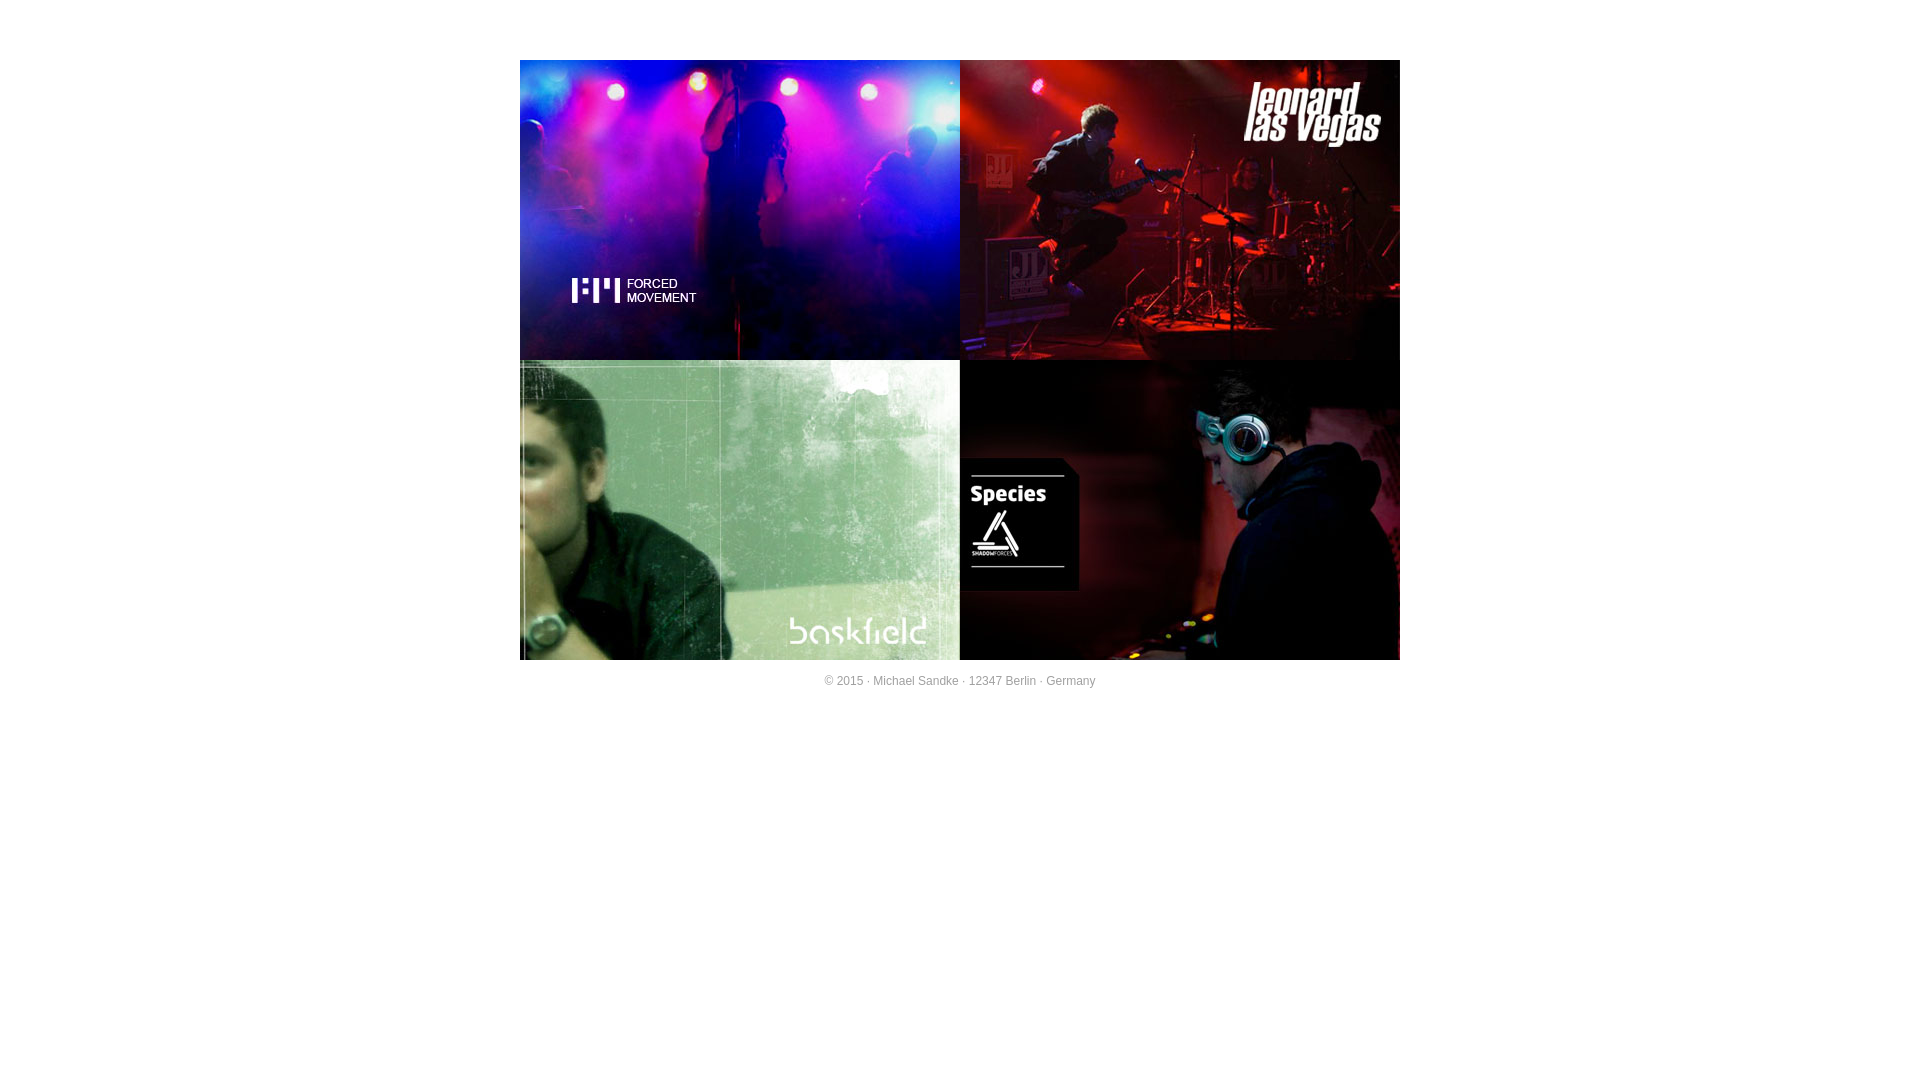 The height and width of the screenshot is (1080, 1920). I want to click on baskfield, so click(740, 510).